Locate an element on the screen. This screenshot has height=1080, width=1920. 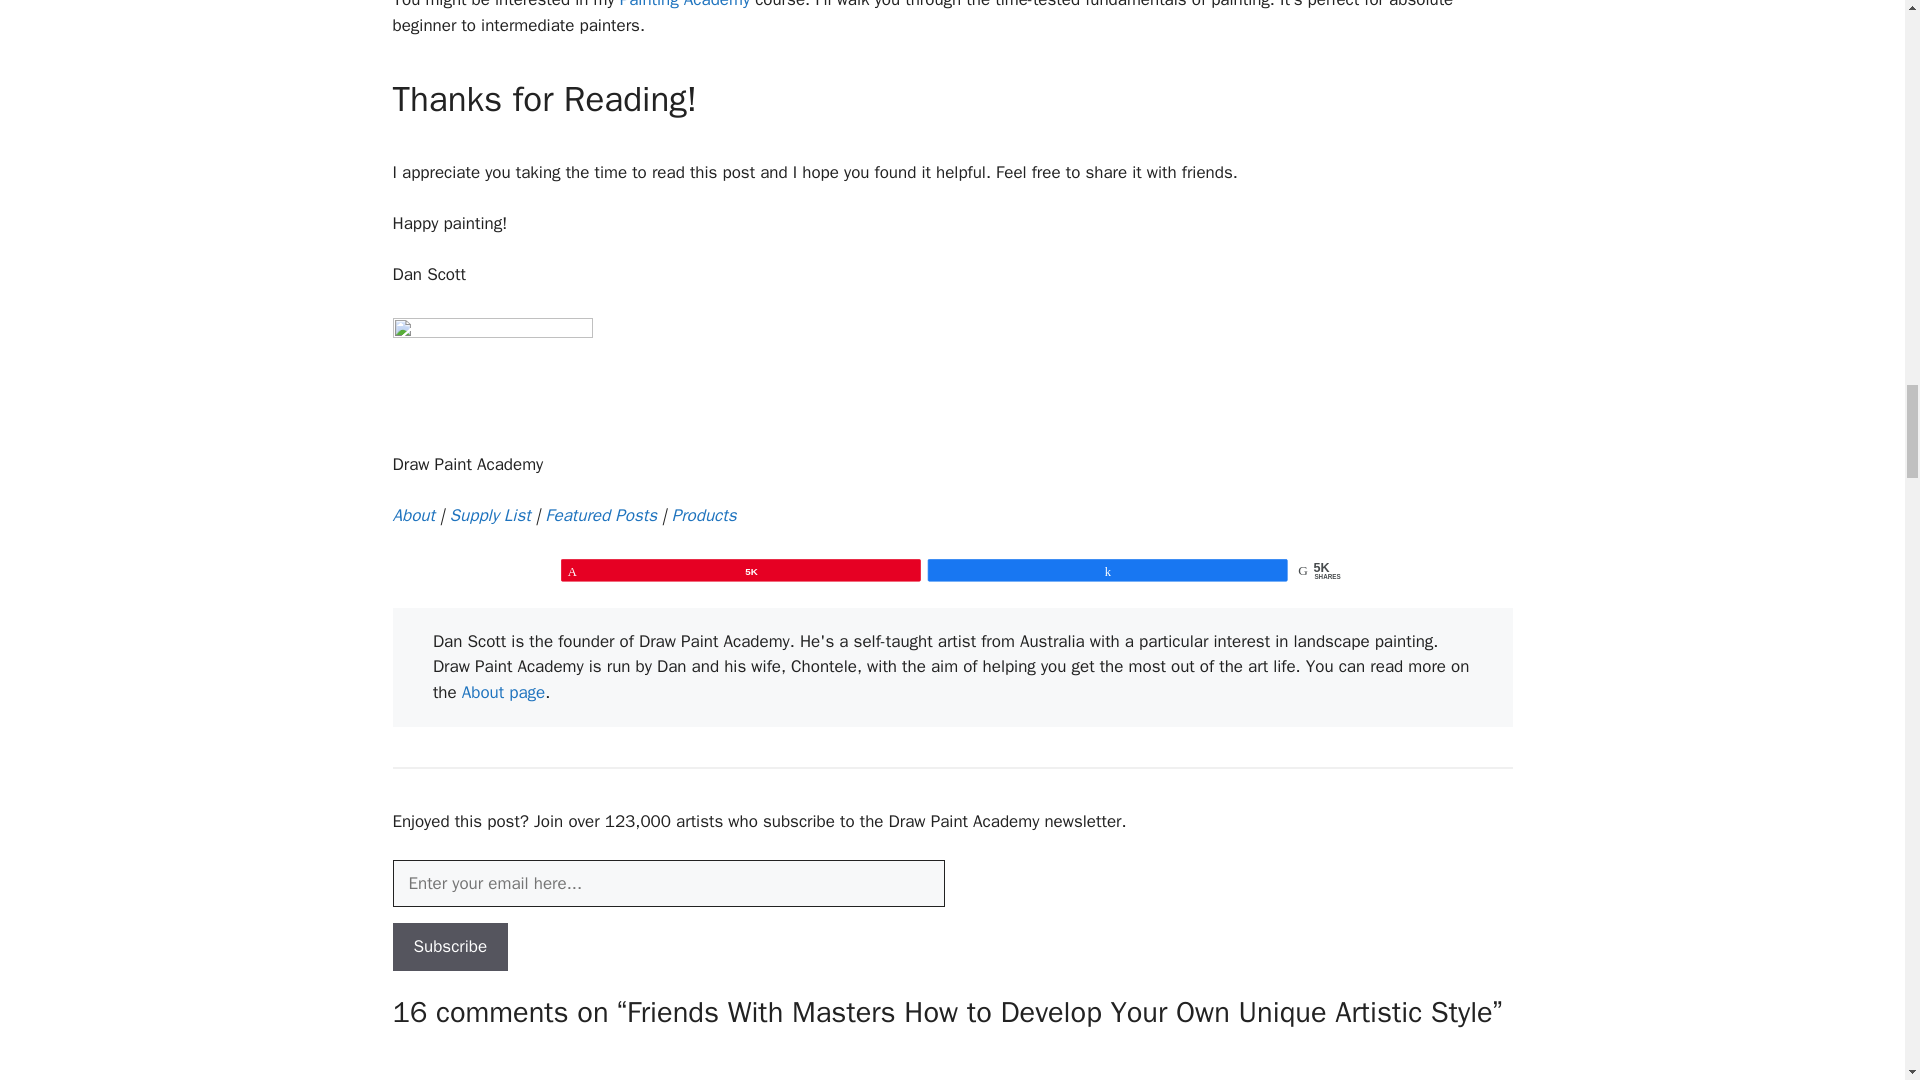
Subscribe is located at coordinates (450, 946).